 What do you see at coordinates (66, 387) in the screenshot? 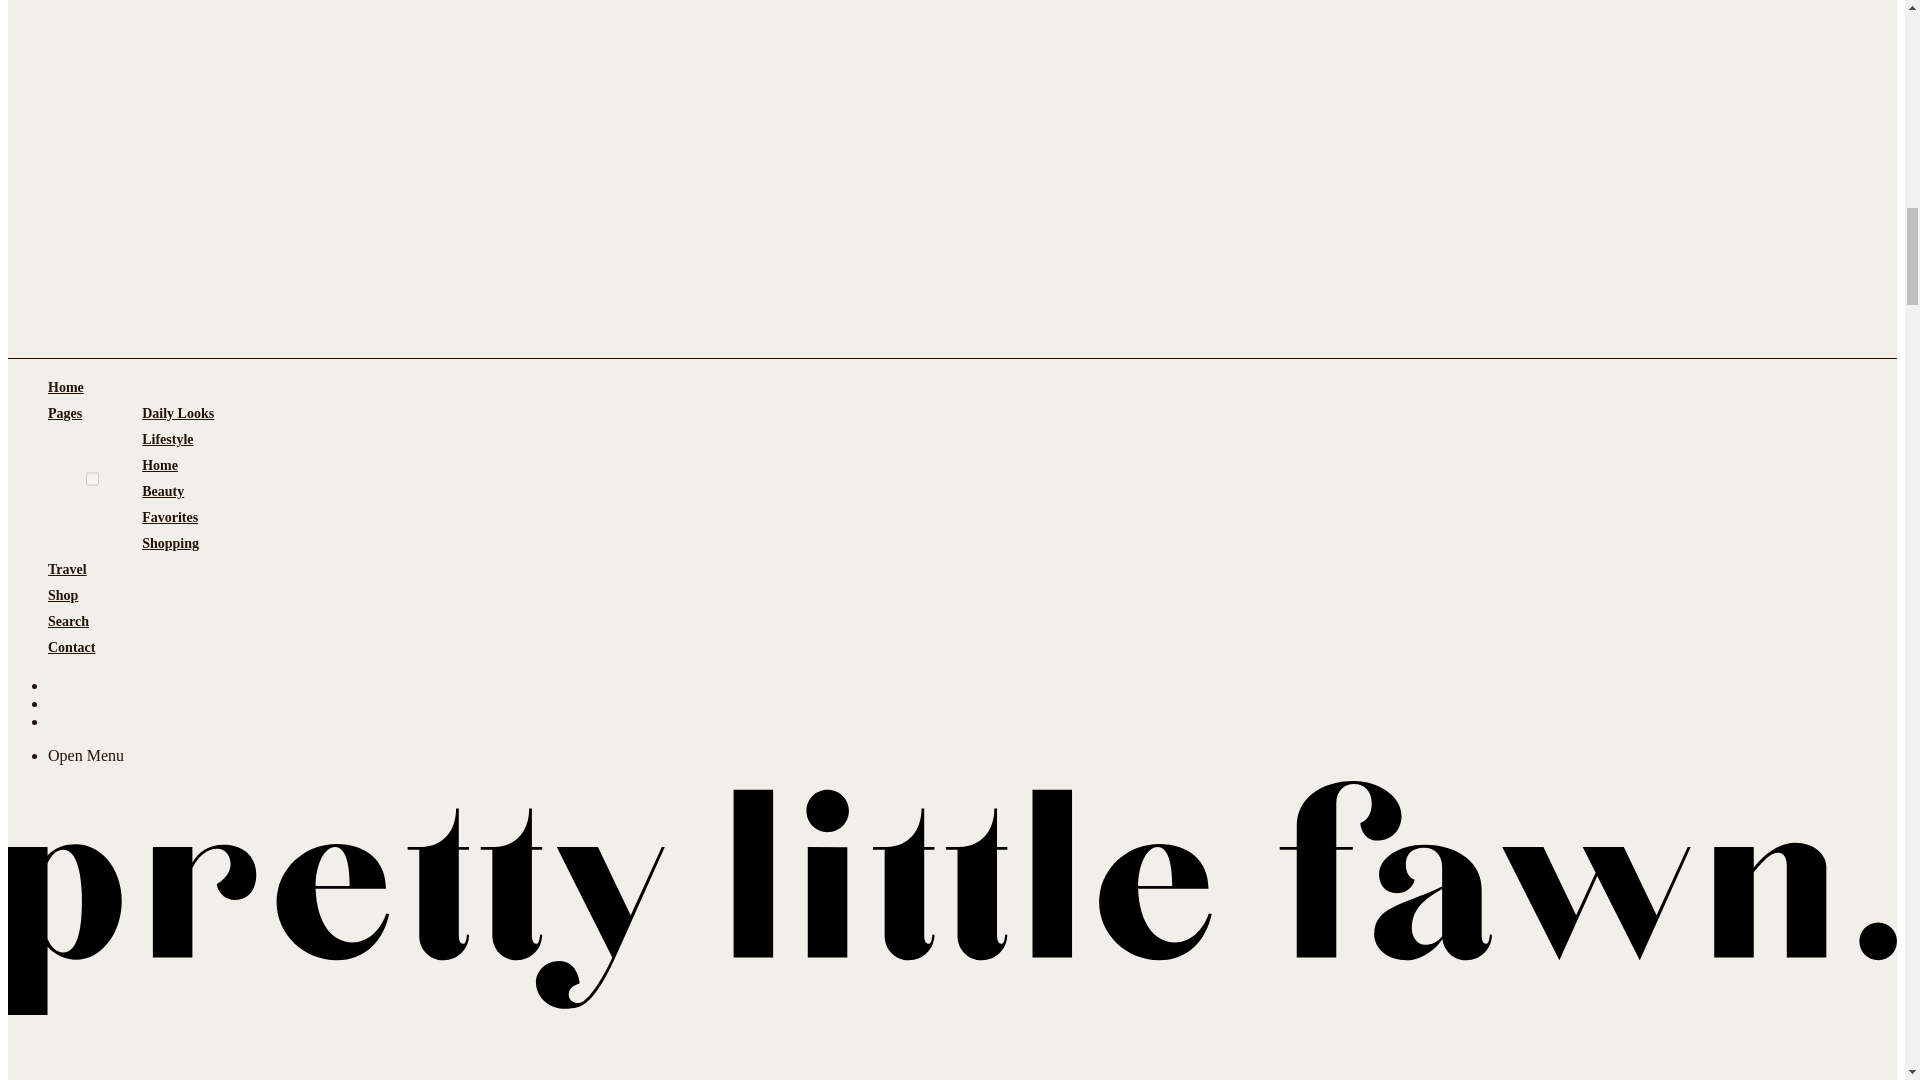
I see `Home` at bounding box center [66, 387].